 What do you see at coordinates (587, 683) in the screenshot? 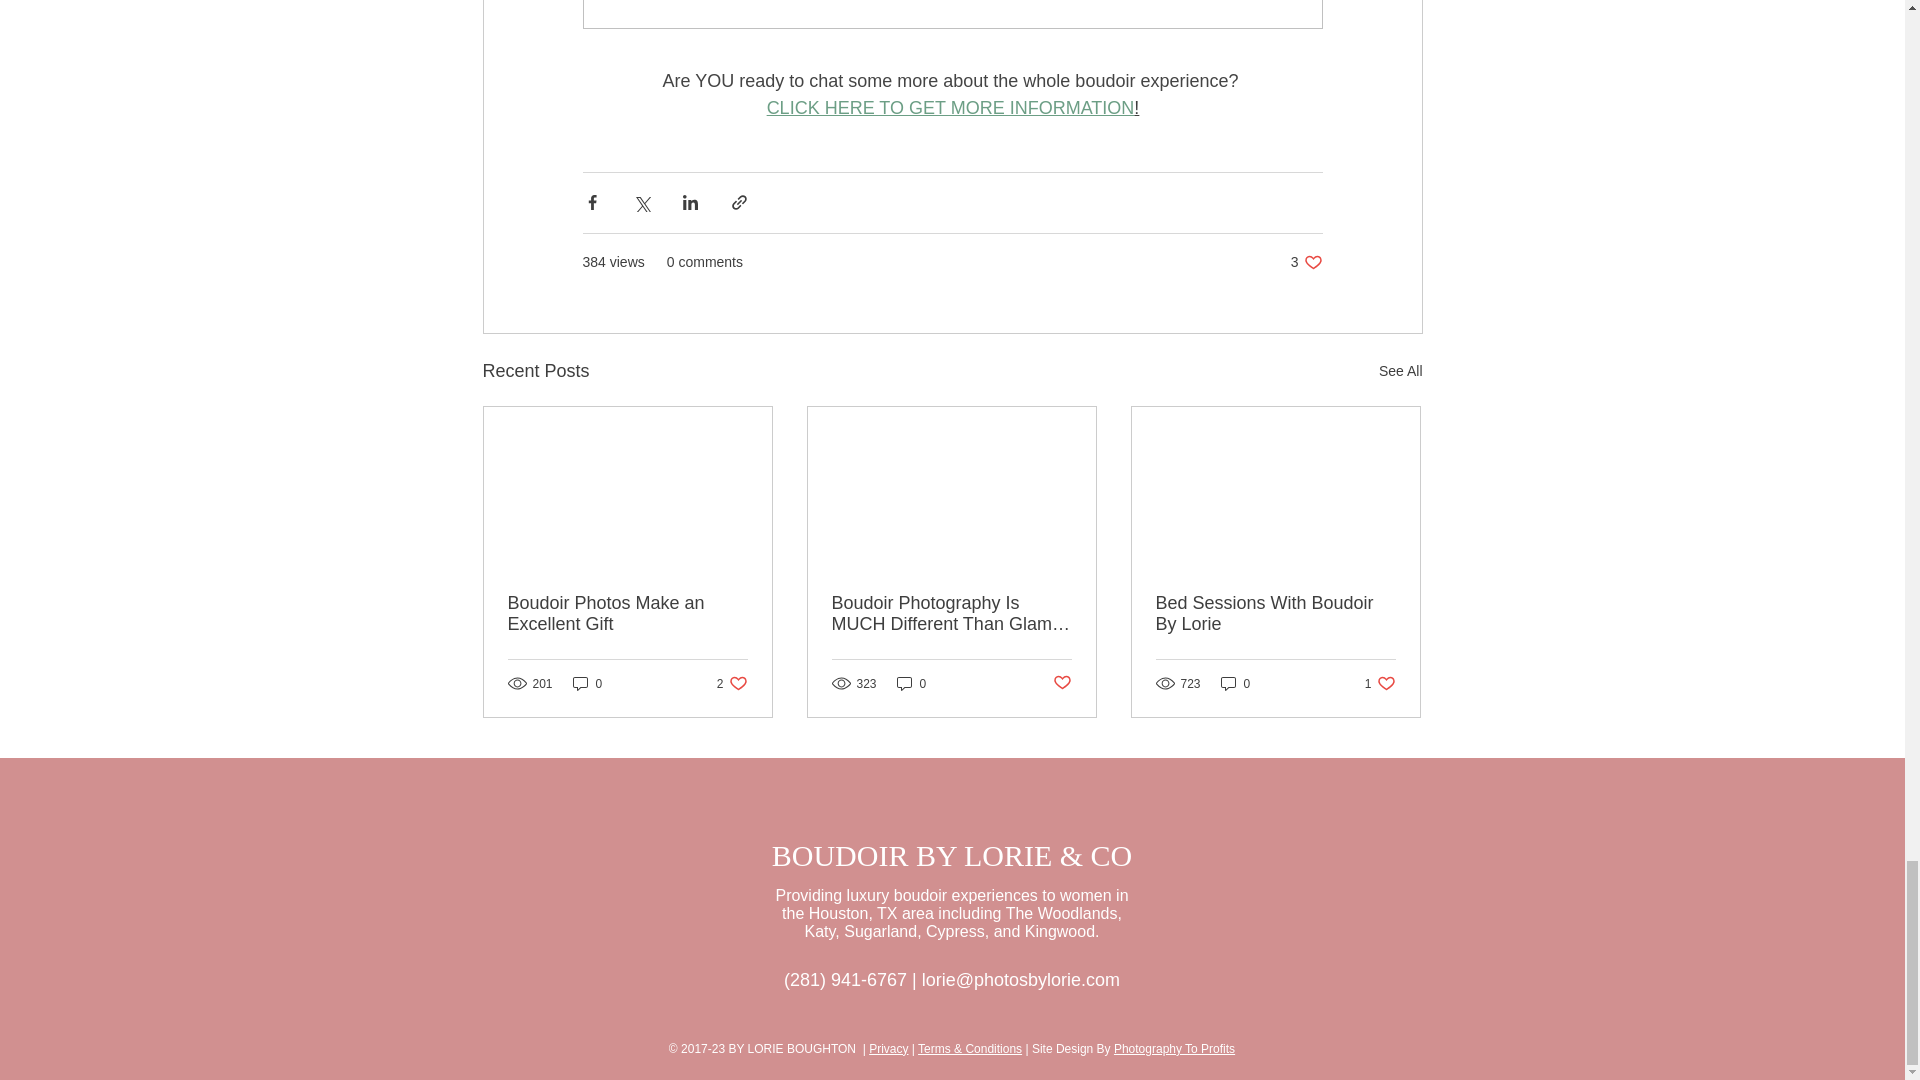
I see `Boudoir Photos Make an Excellent Gift` at bounding box center [587, 683].